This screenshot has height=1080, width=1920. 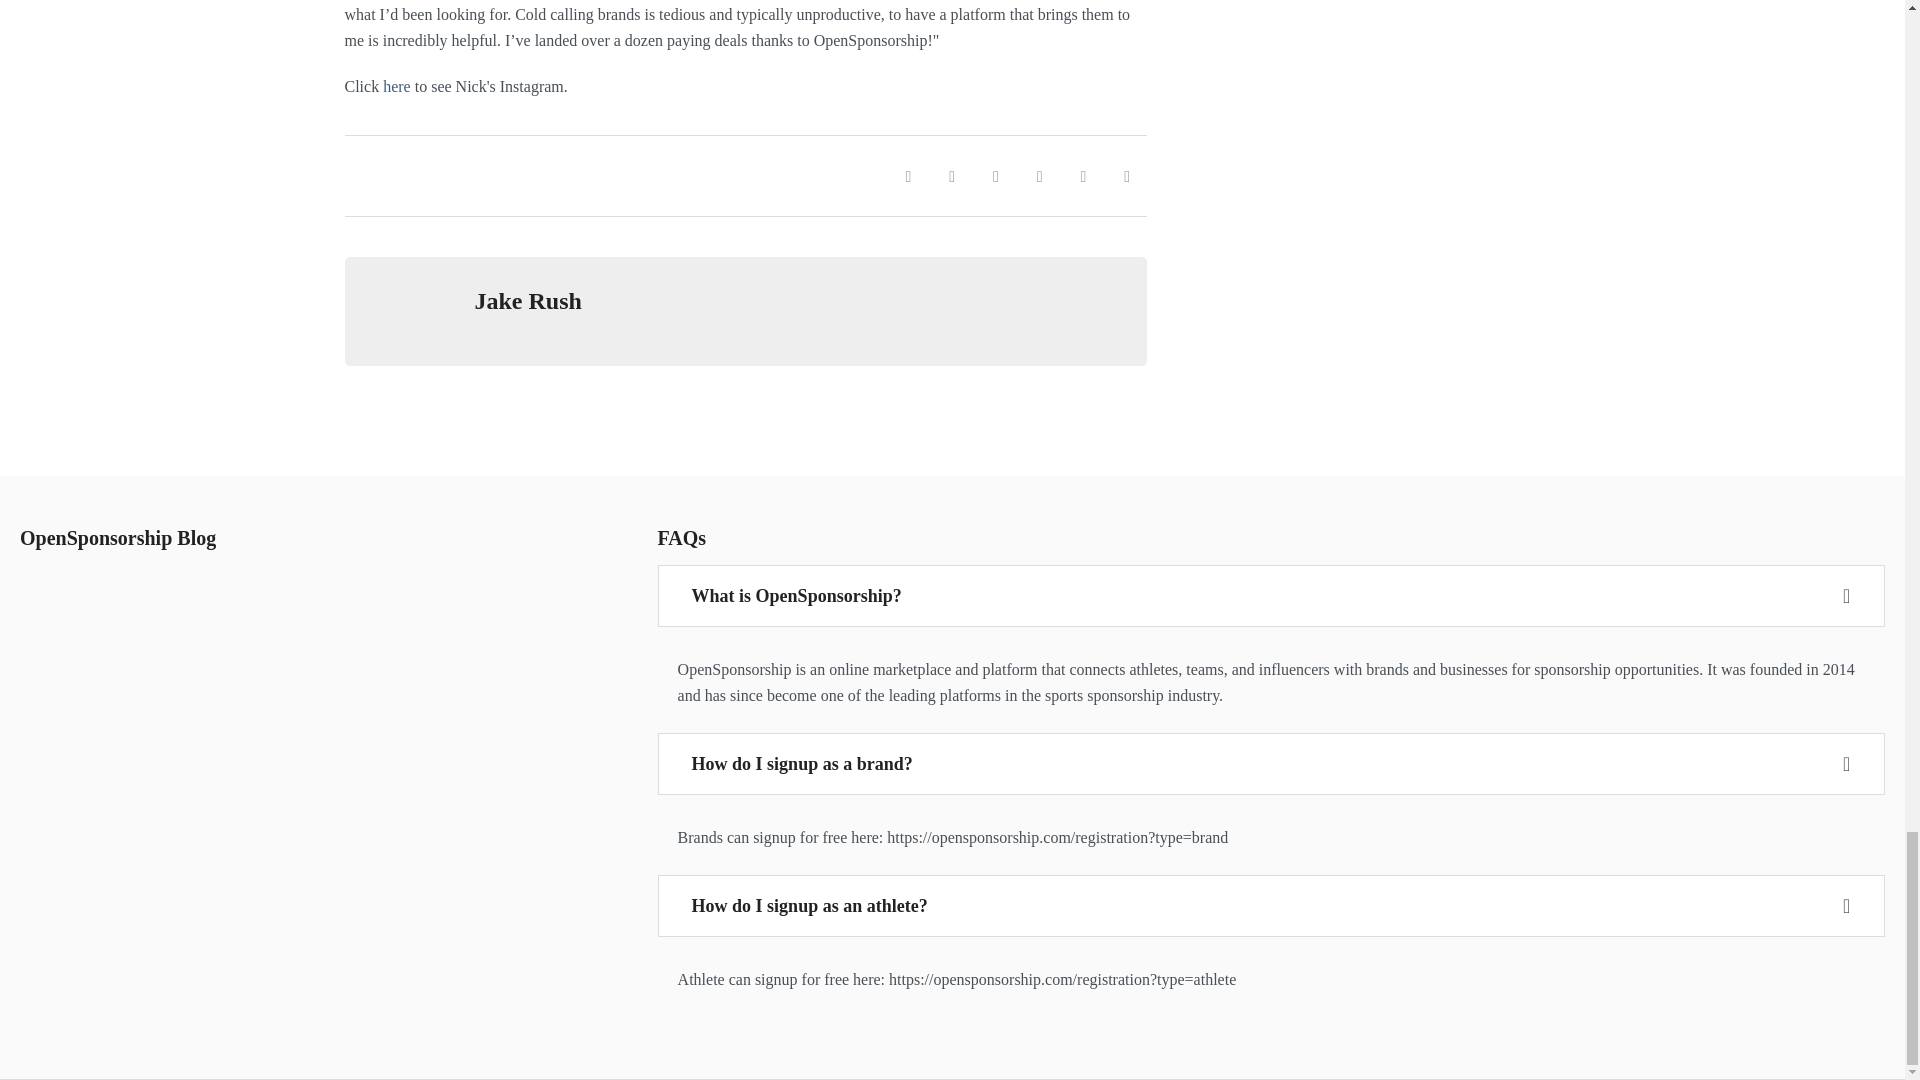 I want to click on Facebook, so click(x=907, y=175).